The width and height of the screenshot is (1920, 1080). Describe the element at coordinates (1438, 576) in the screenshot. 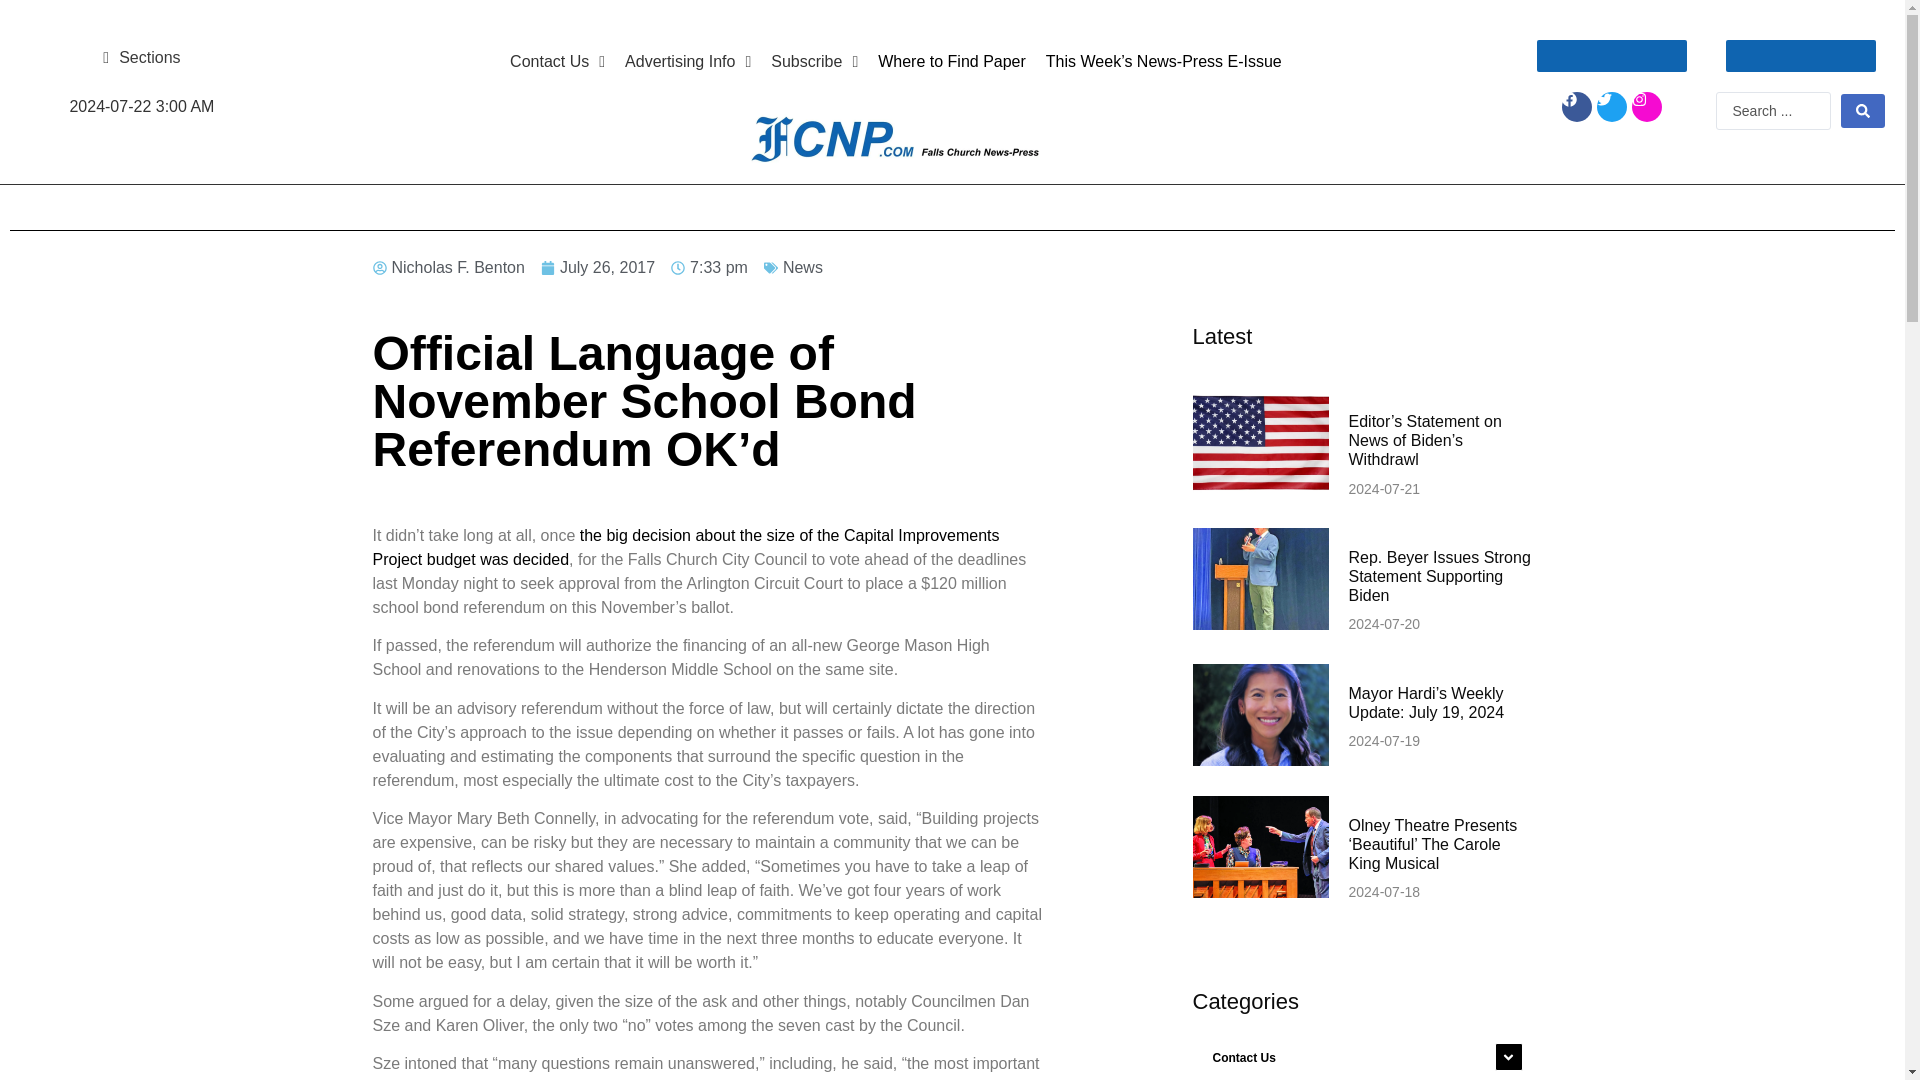

I see `Rep. Beyer Issues Strong Statement Supporting Biden` at that location.